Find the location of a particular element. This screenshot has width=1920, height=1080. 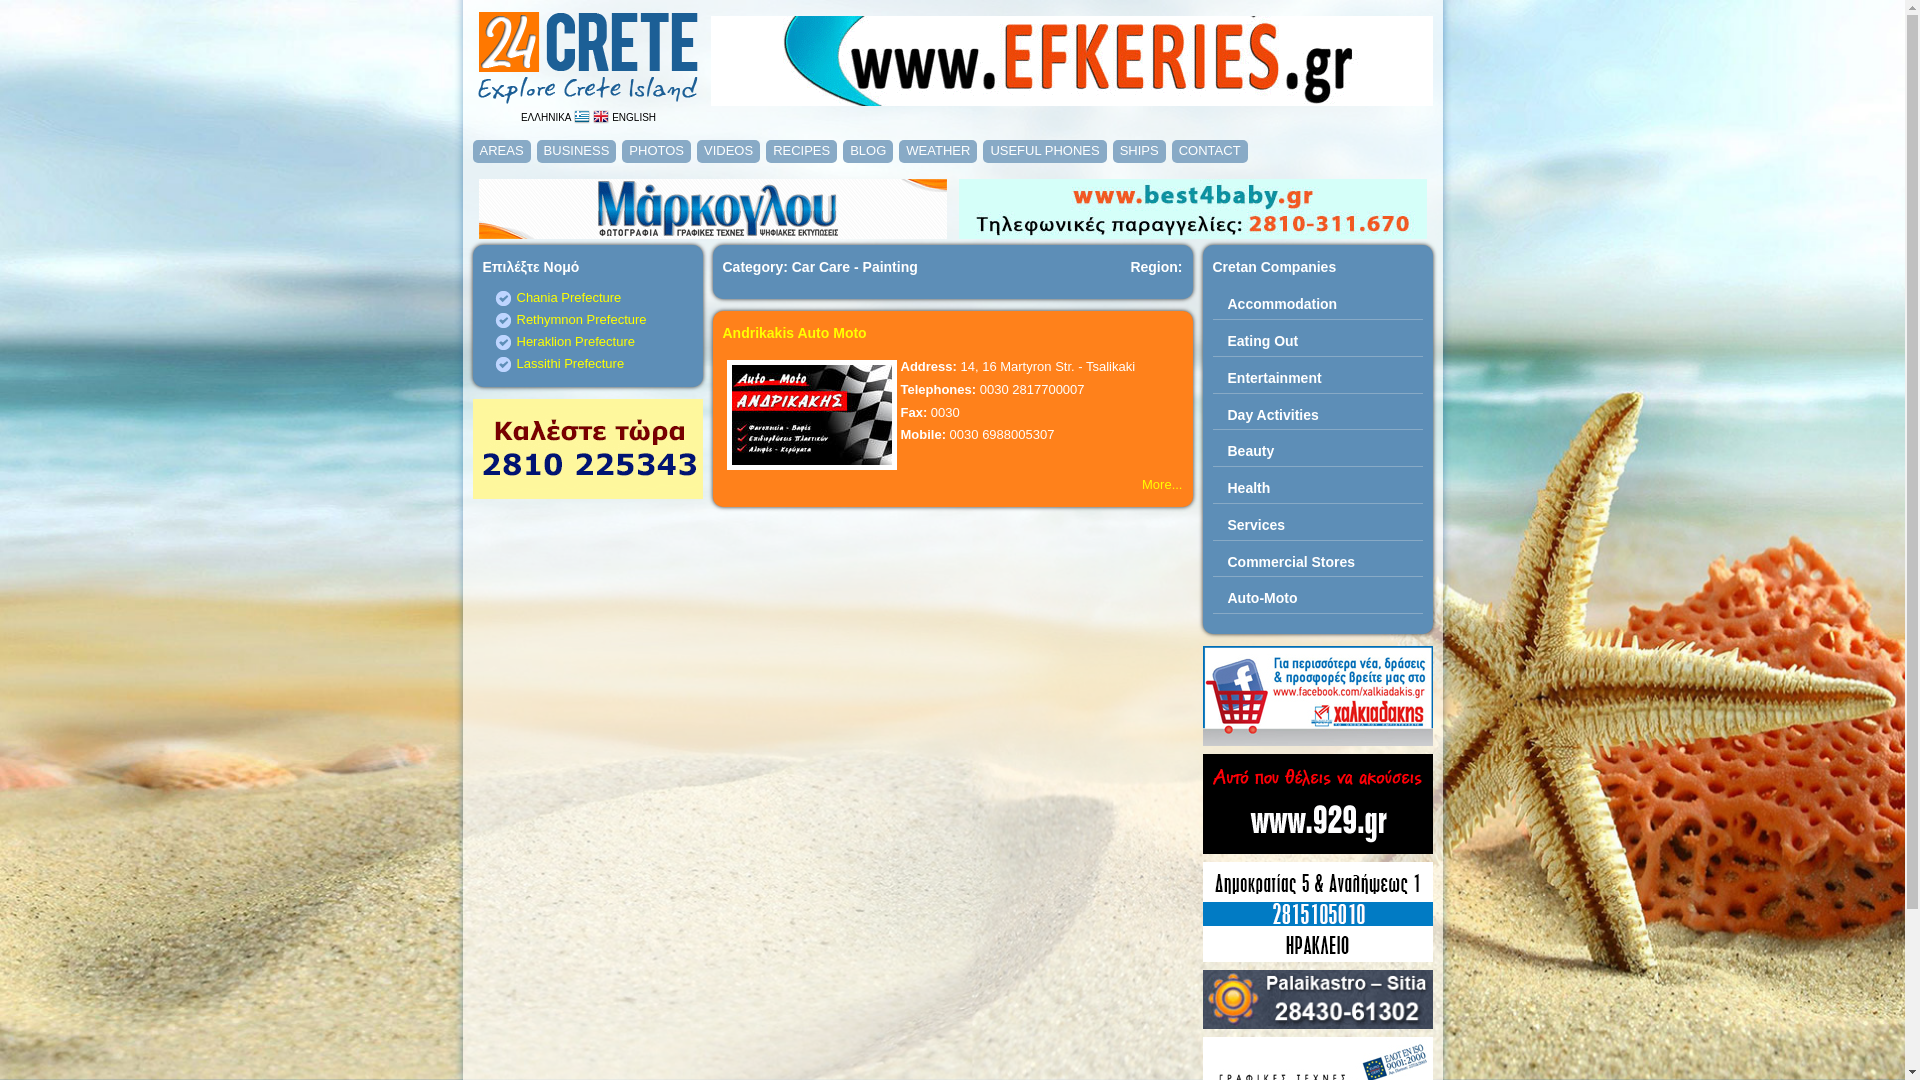

Rethymnon Prefecture is located at coordinates (581, 319).